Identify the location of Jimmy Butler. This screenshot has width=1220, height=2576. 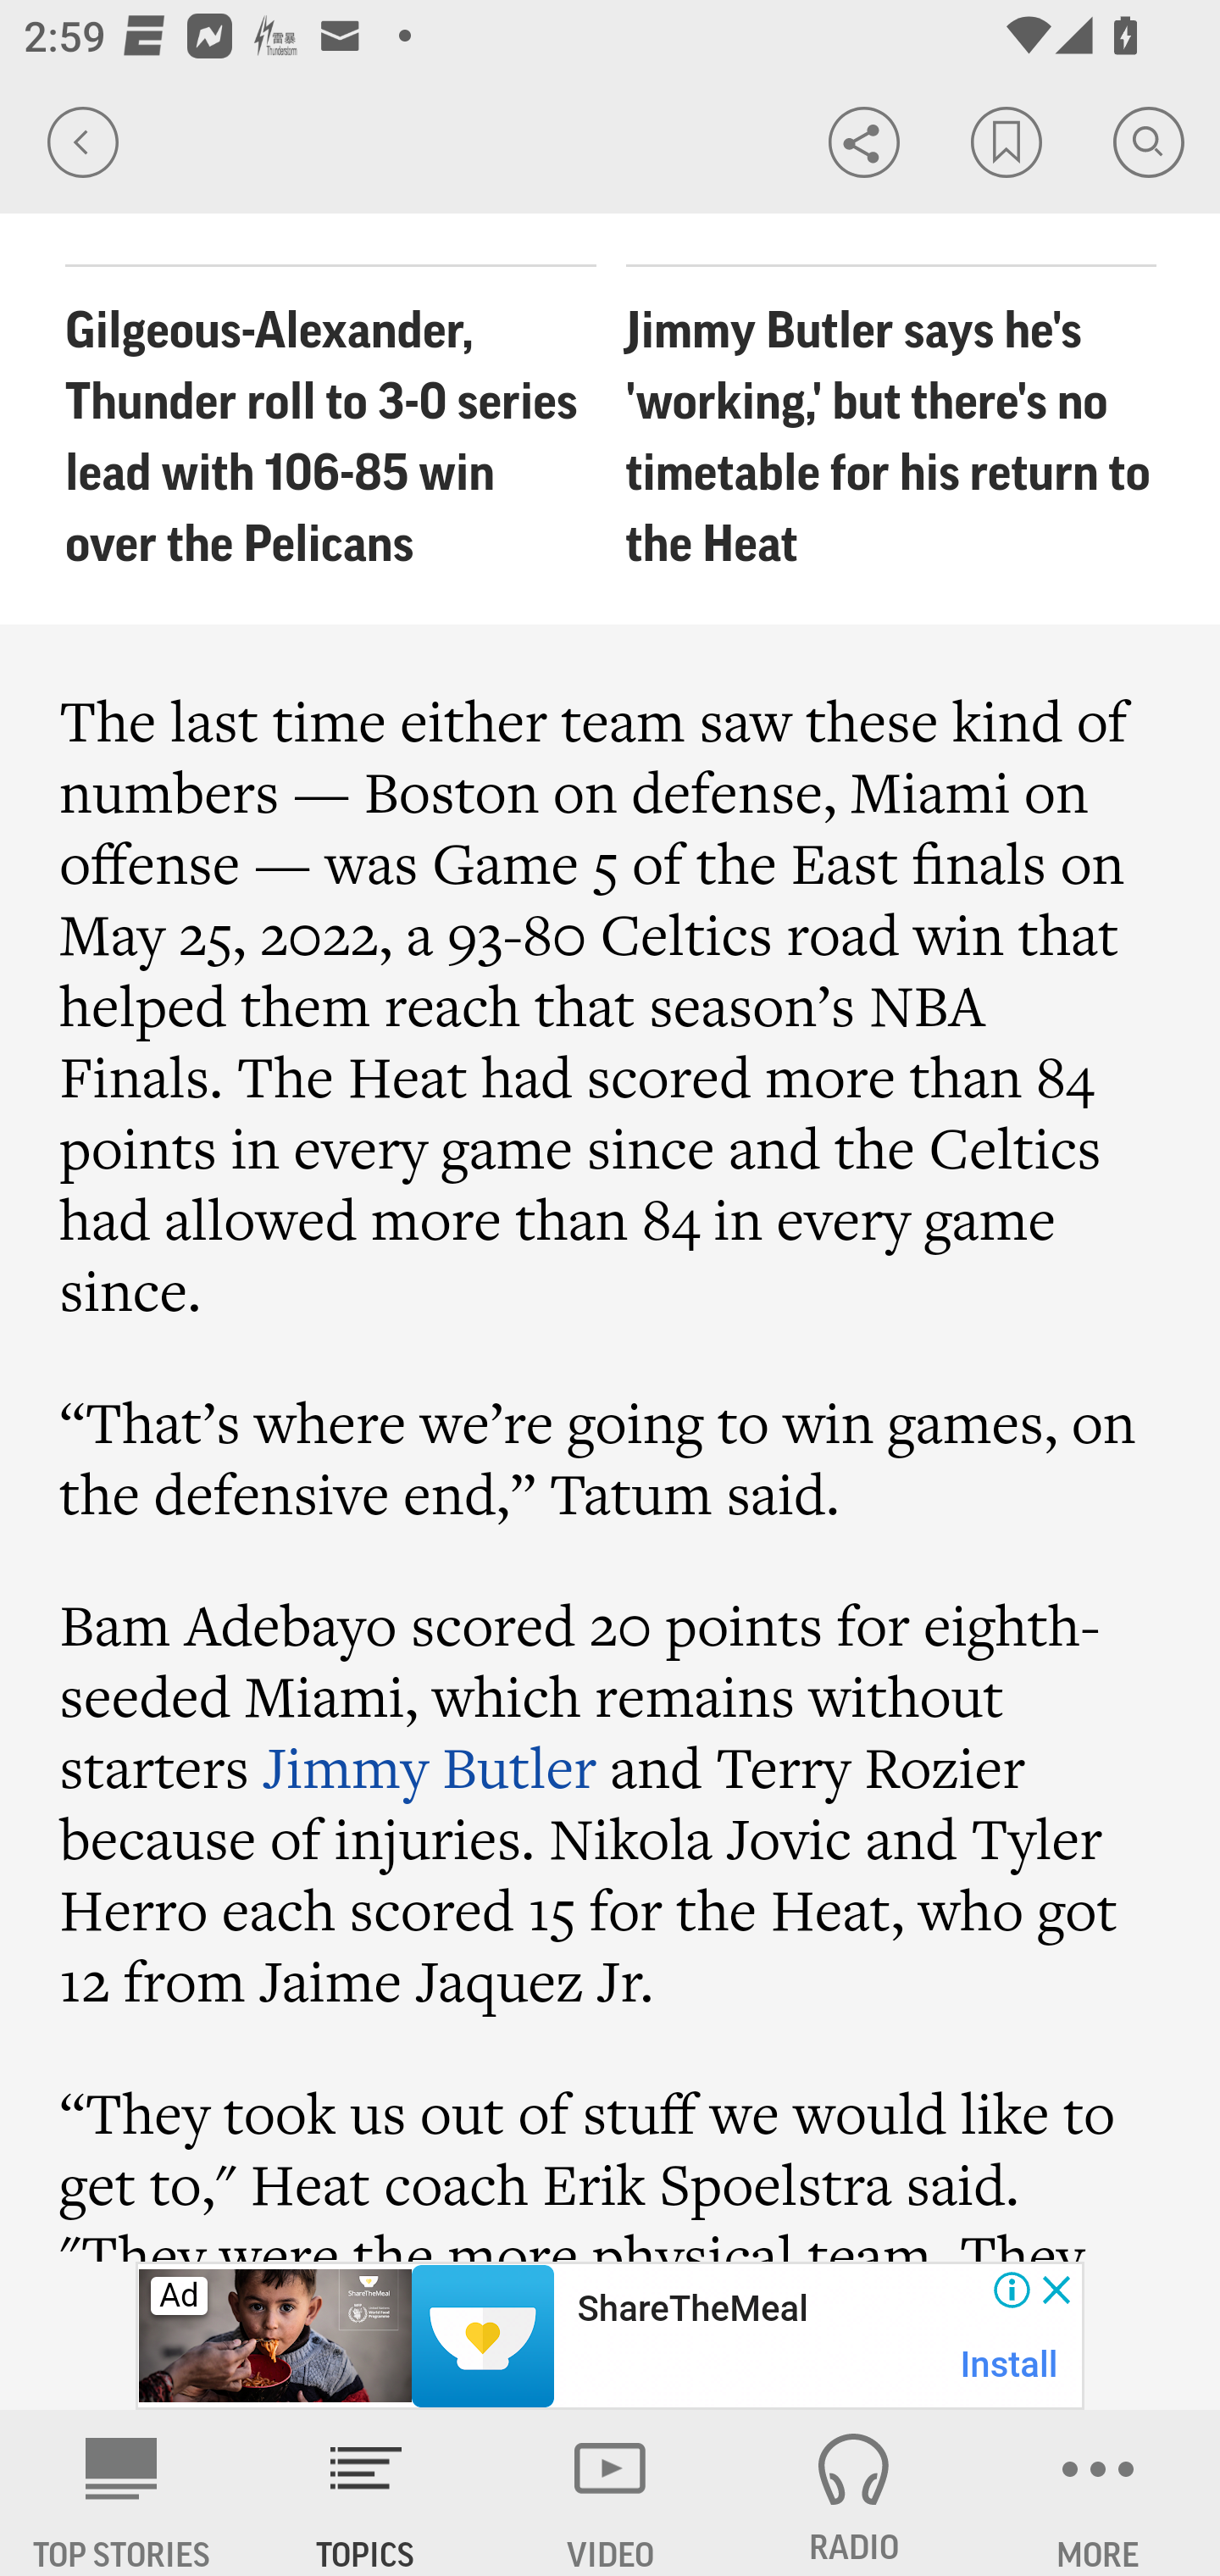
(430, 1768).